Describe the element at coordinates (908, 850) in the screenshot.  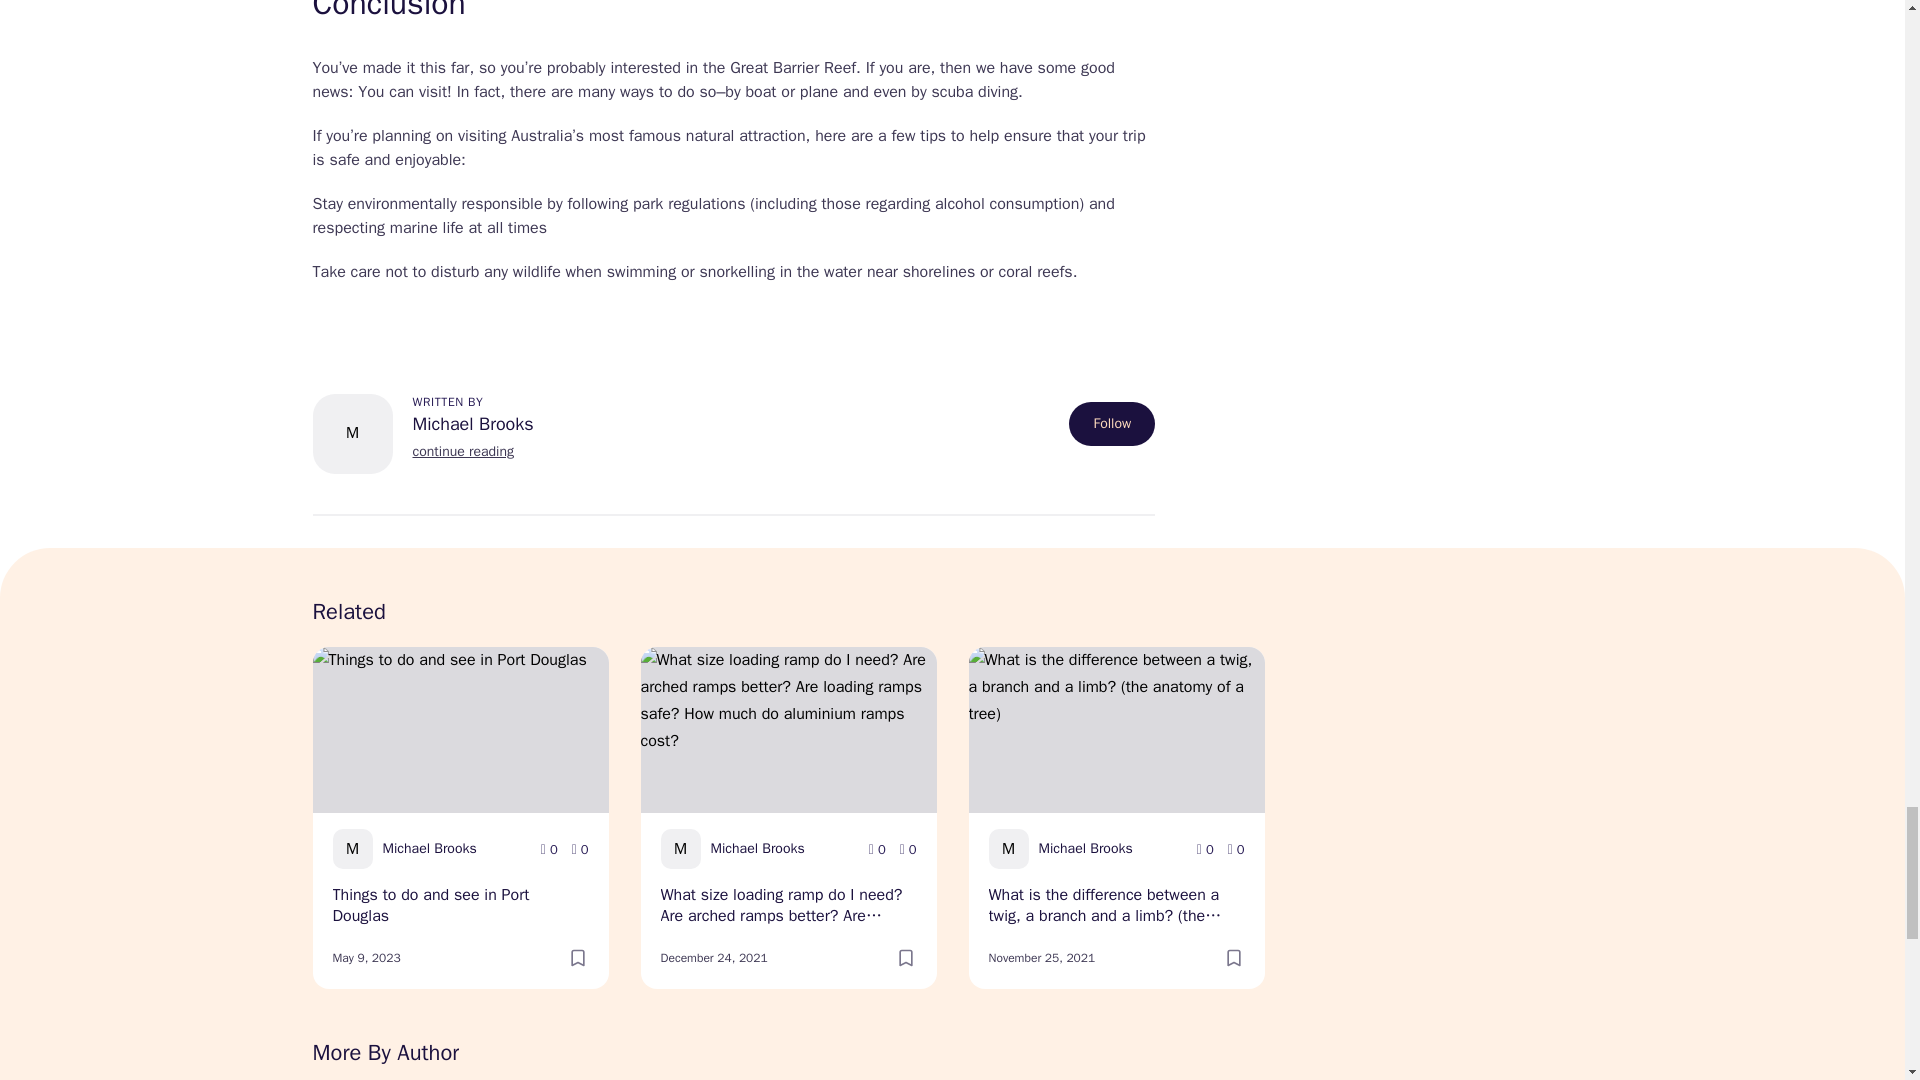
I see `Comment` at that location.